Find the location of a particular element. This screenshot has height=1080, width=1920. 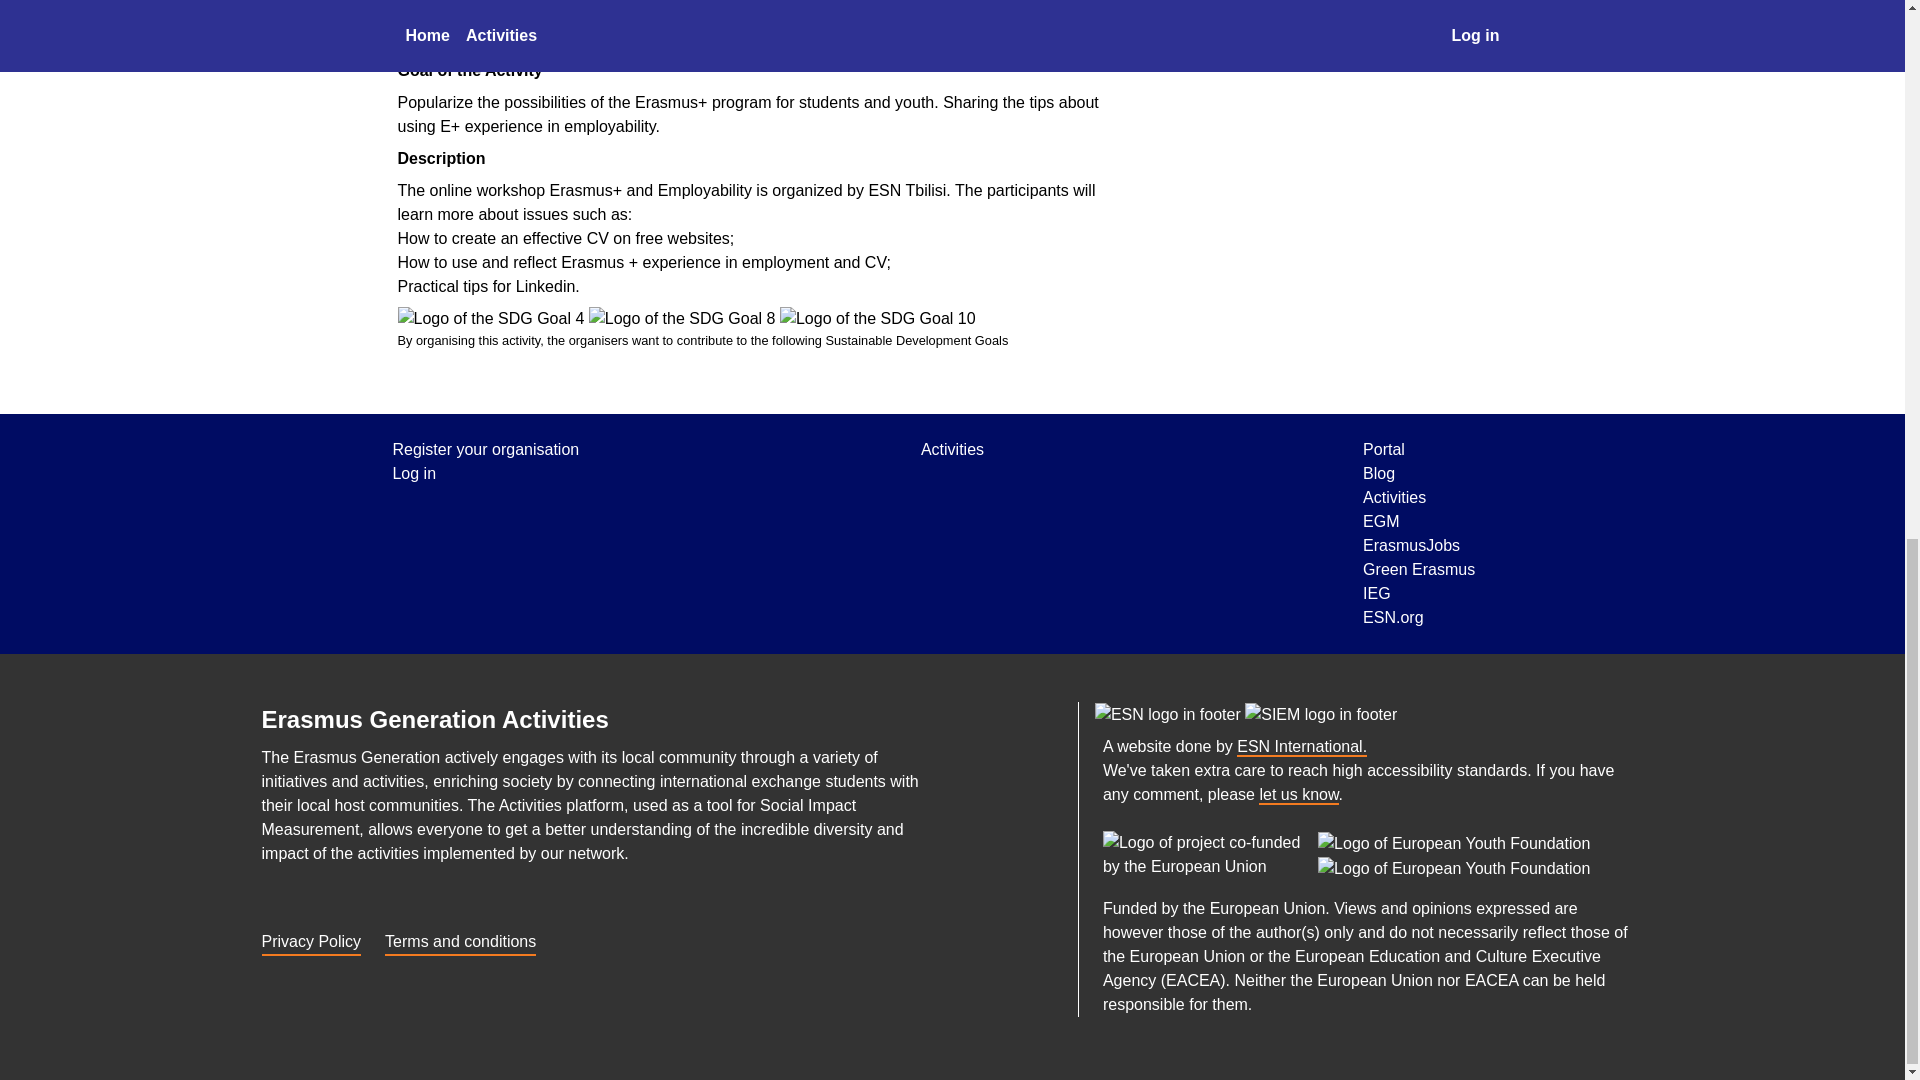

Green Erasmus is located at coordinates (1418, 570).